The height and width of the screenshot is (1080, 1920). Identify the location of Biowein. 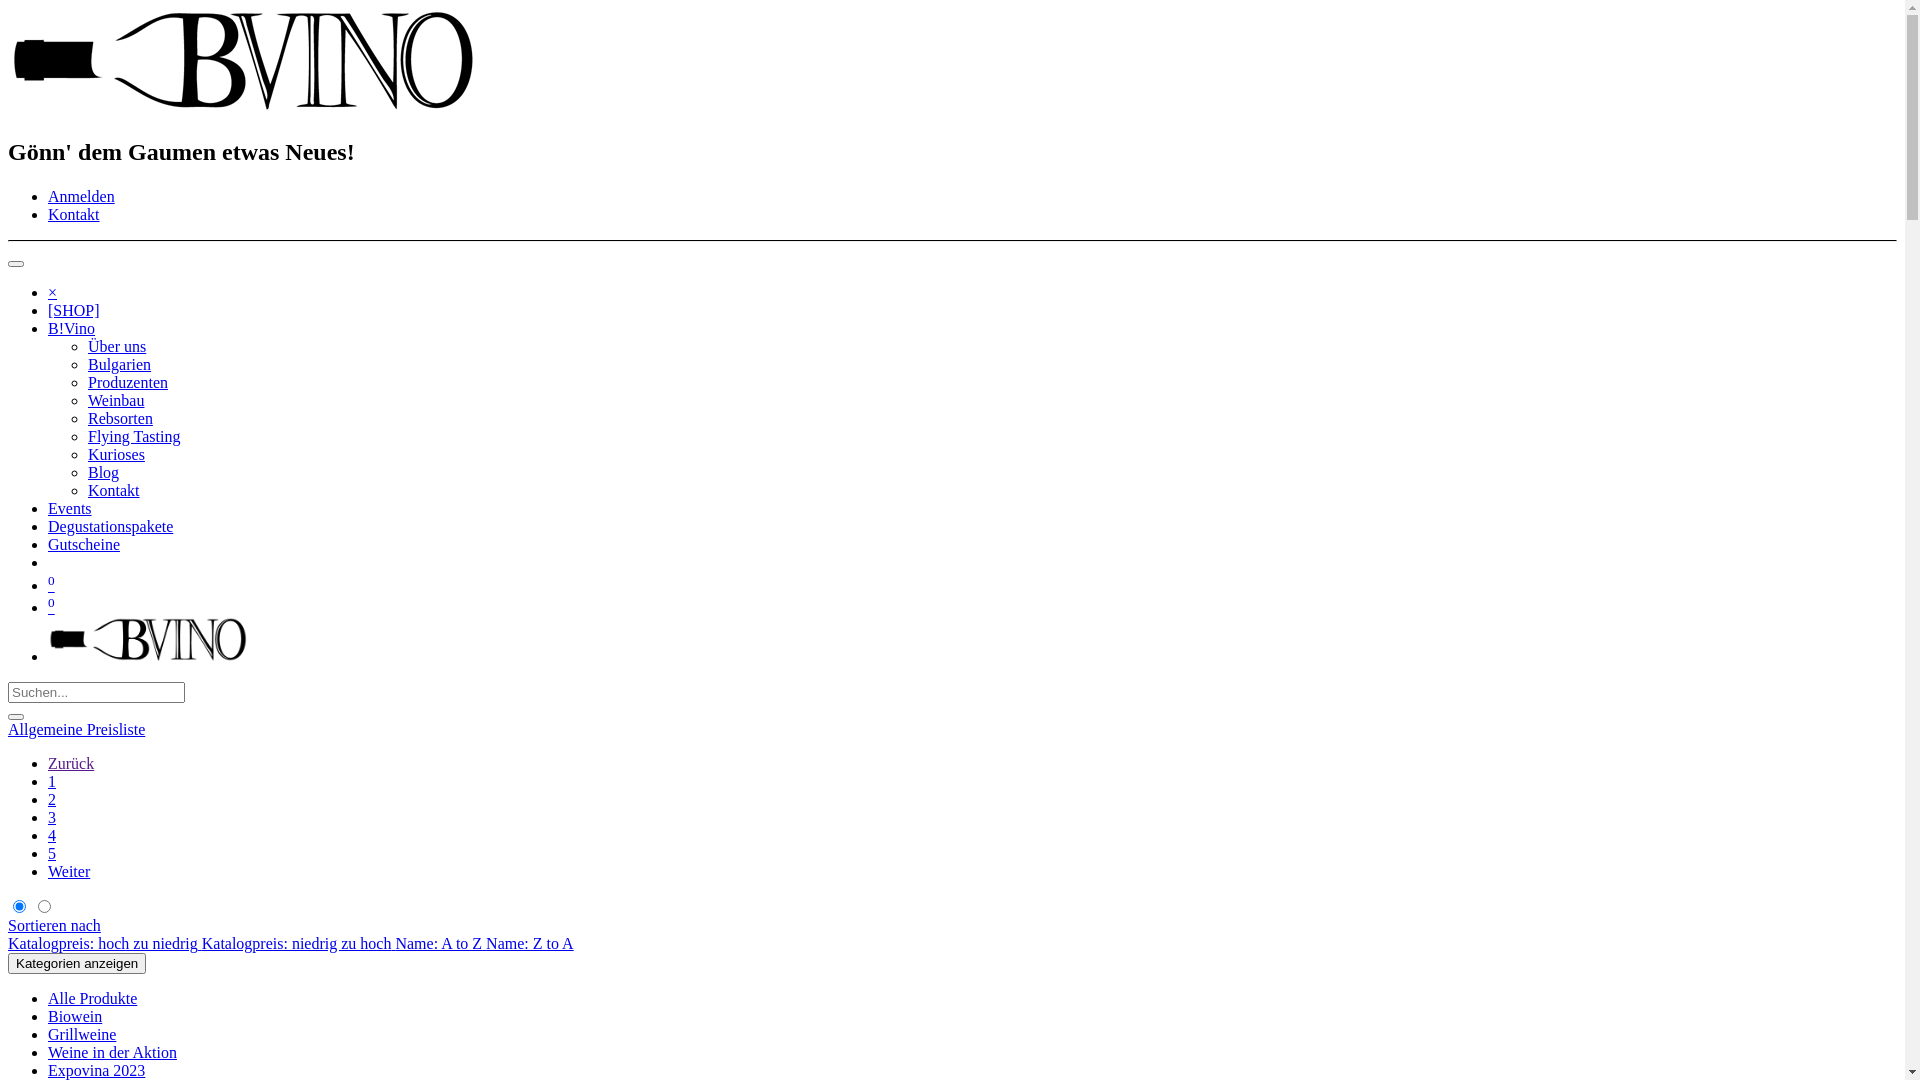
(75, 1016).